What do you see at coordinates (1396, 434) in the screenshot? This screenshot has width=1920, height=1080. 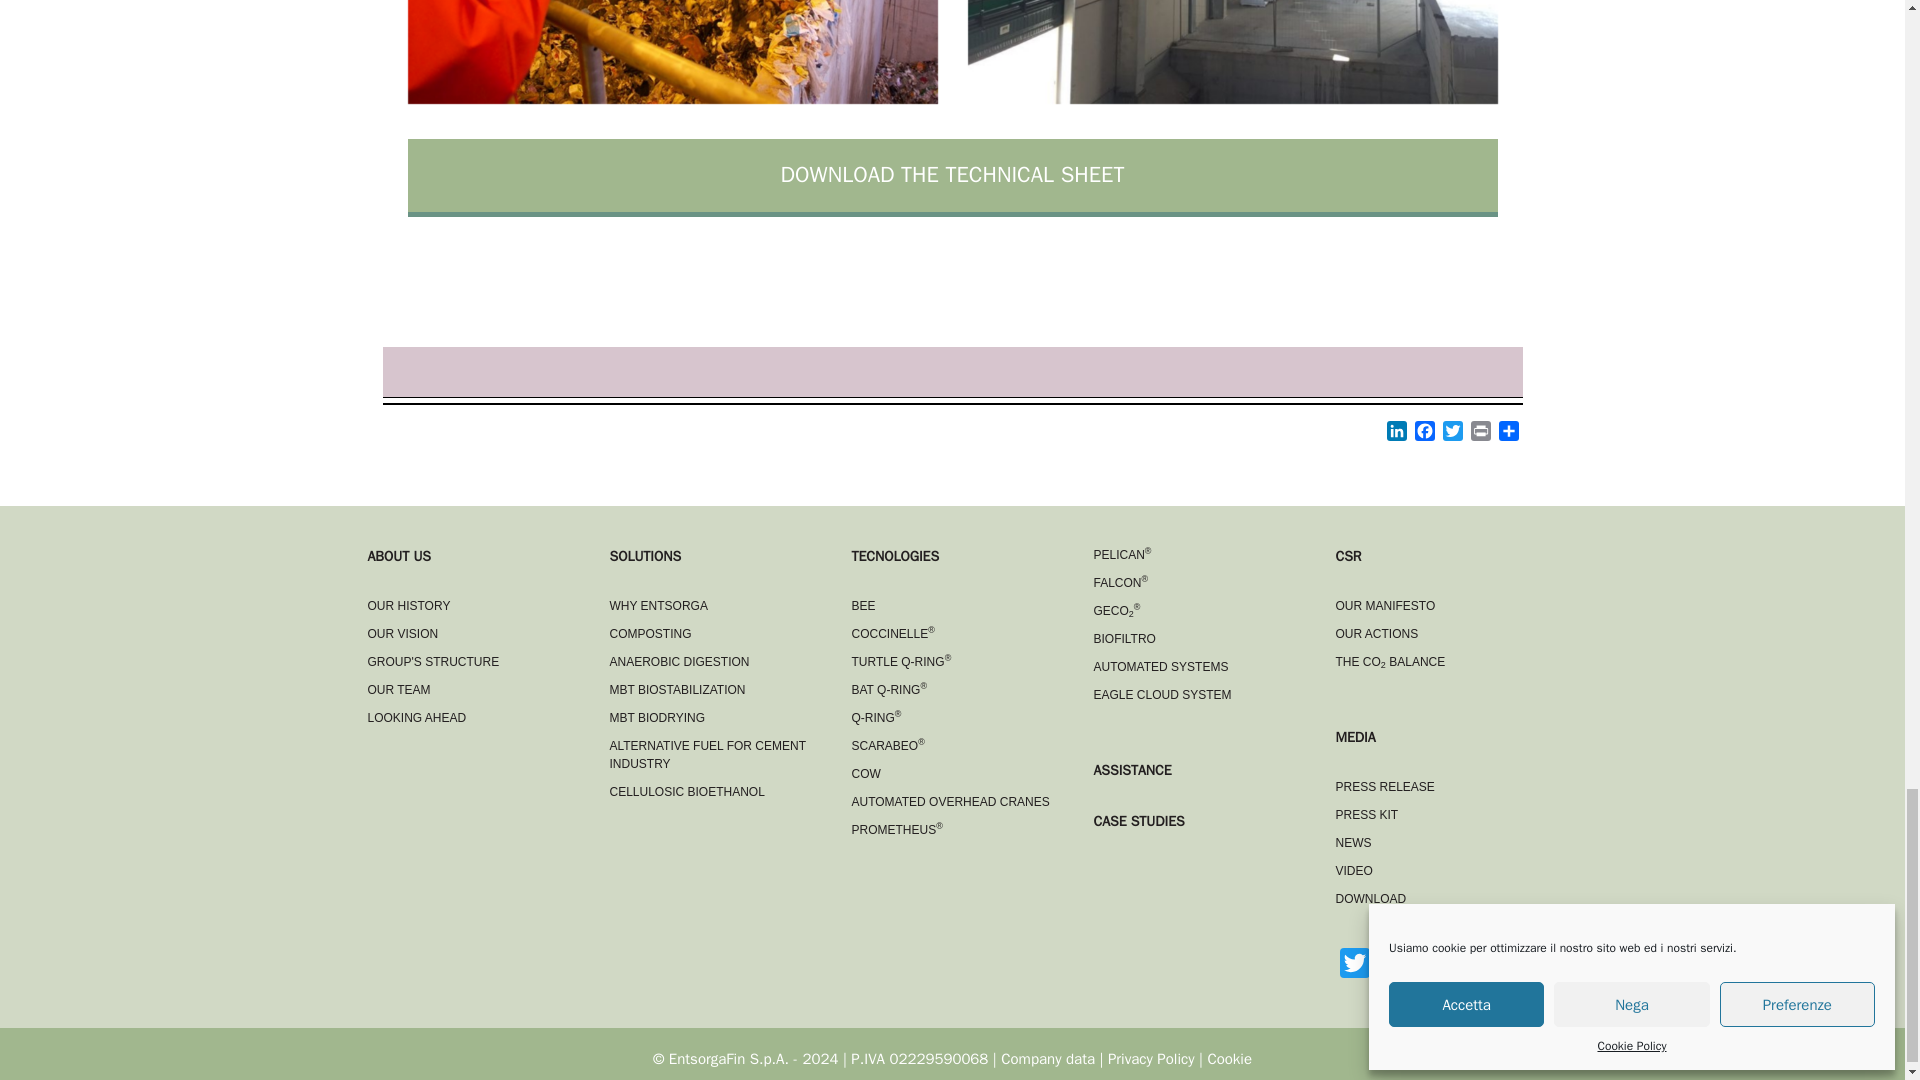 I see `LinkedIn` at bounding box center [1396, 434].